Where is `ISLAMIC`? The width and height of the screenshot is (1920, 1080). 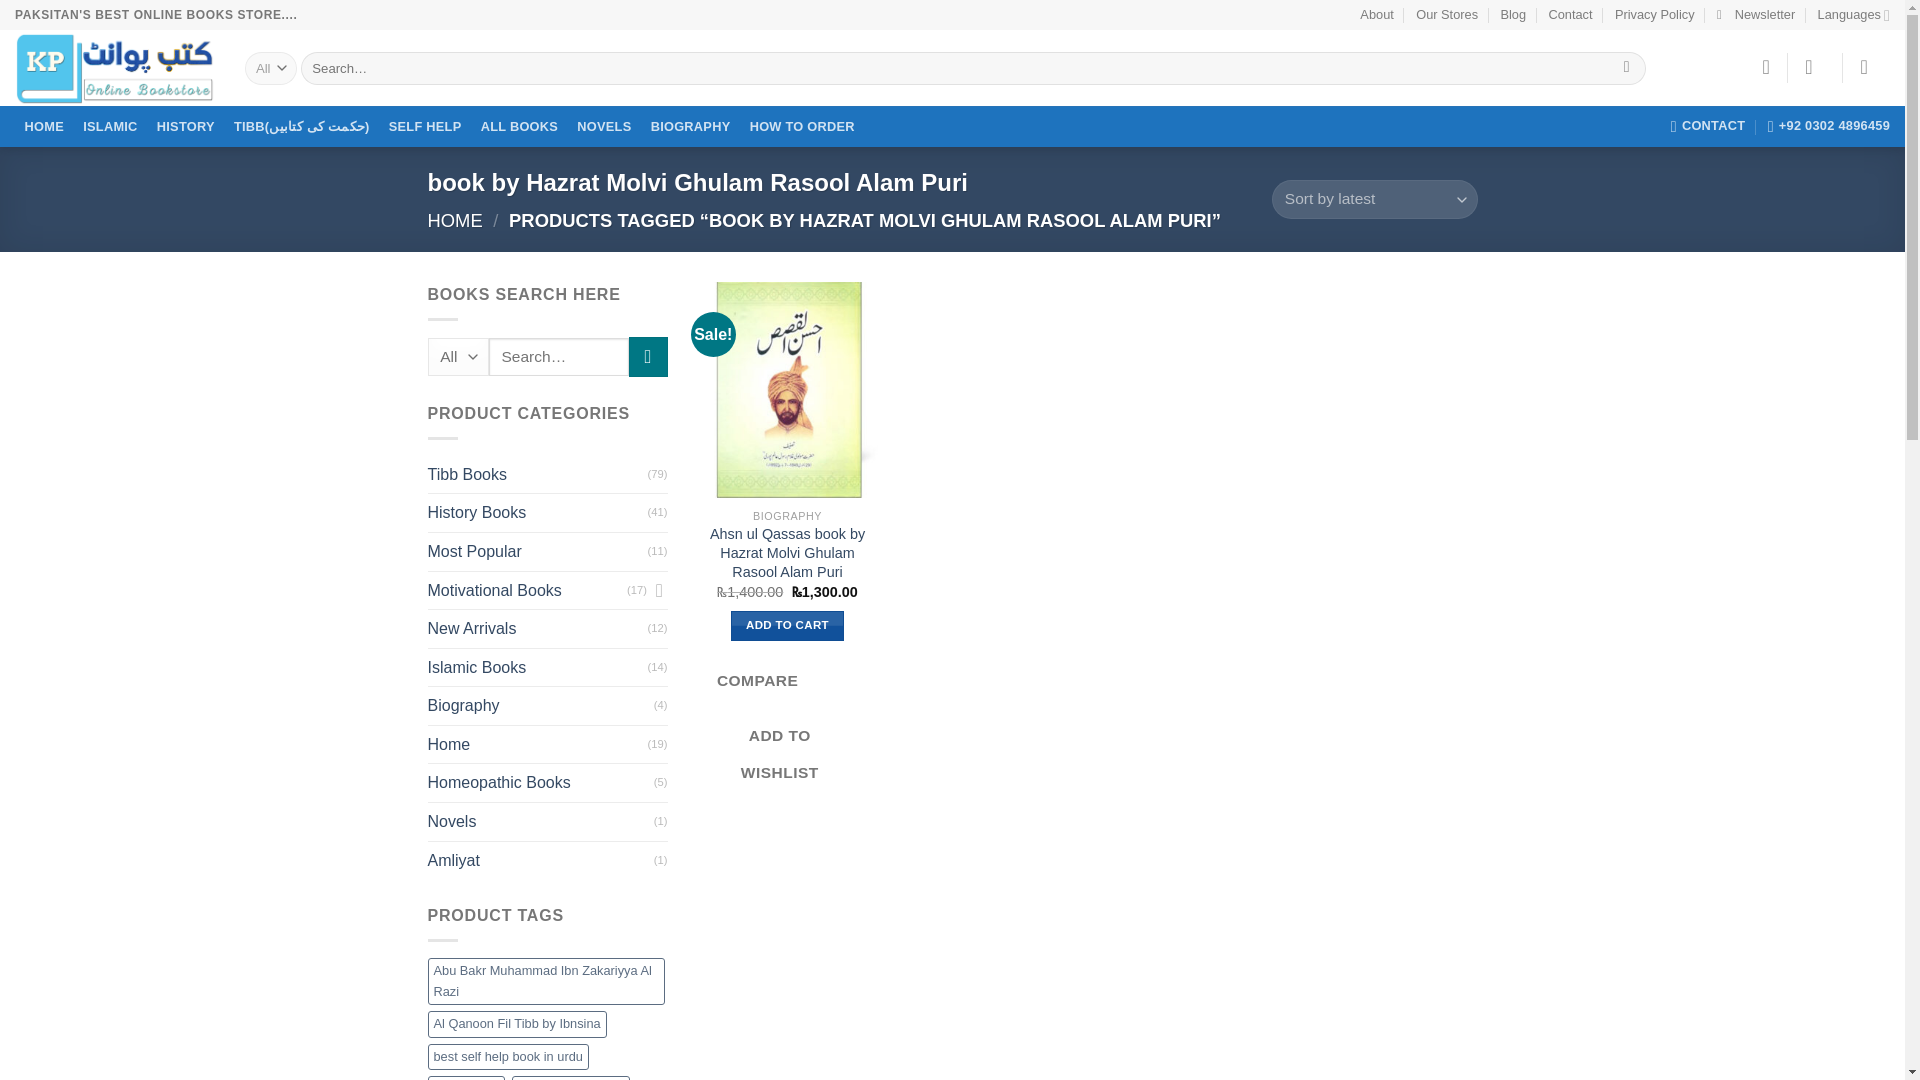 ISLAMIC is located at coordinates (110, 126).